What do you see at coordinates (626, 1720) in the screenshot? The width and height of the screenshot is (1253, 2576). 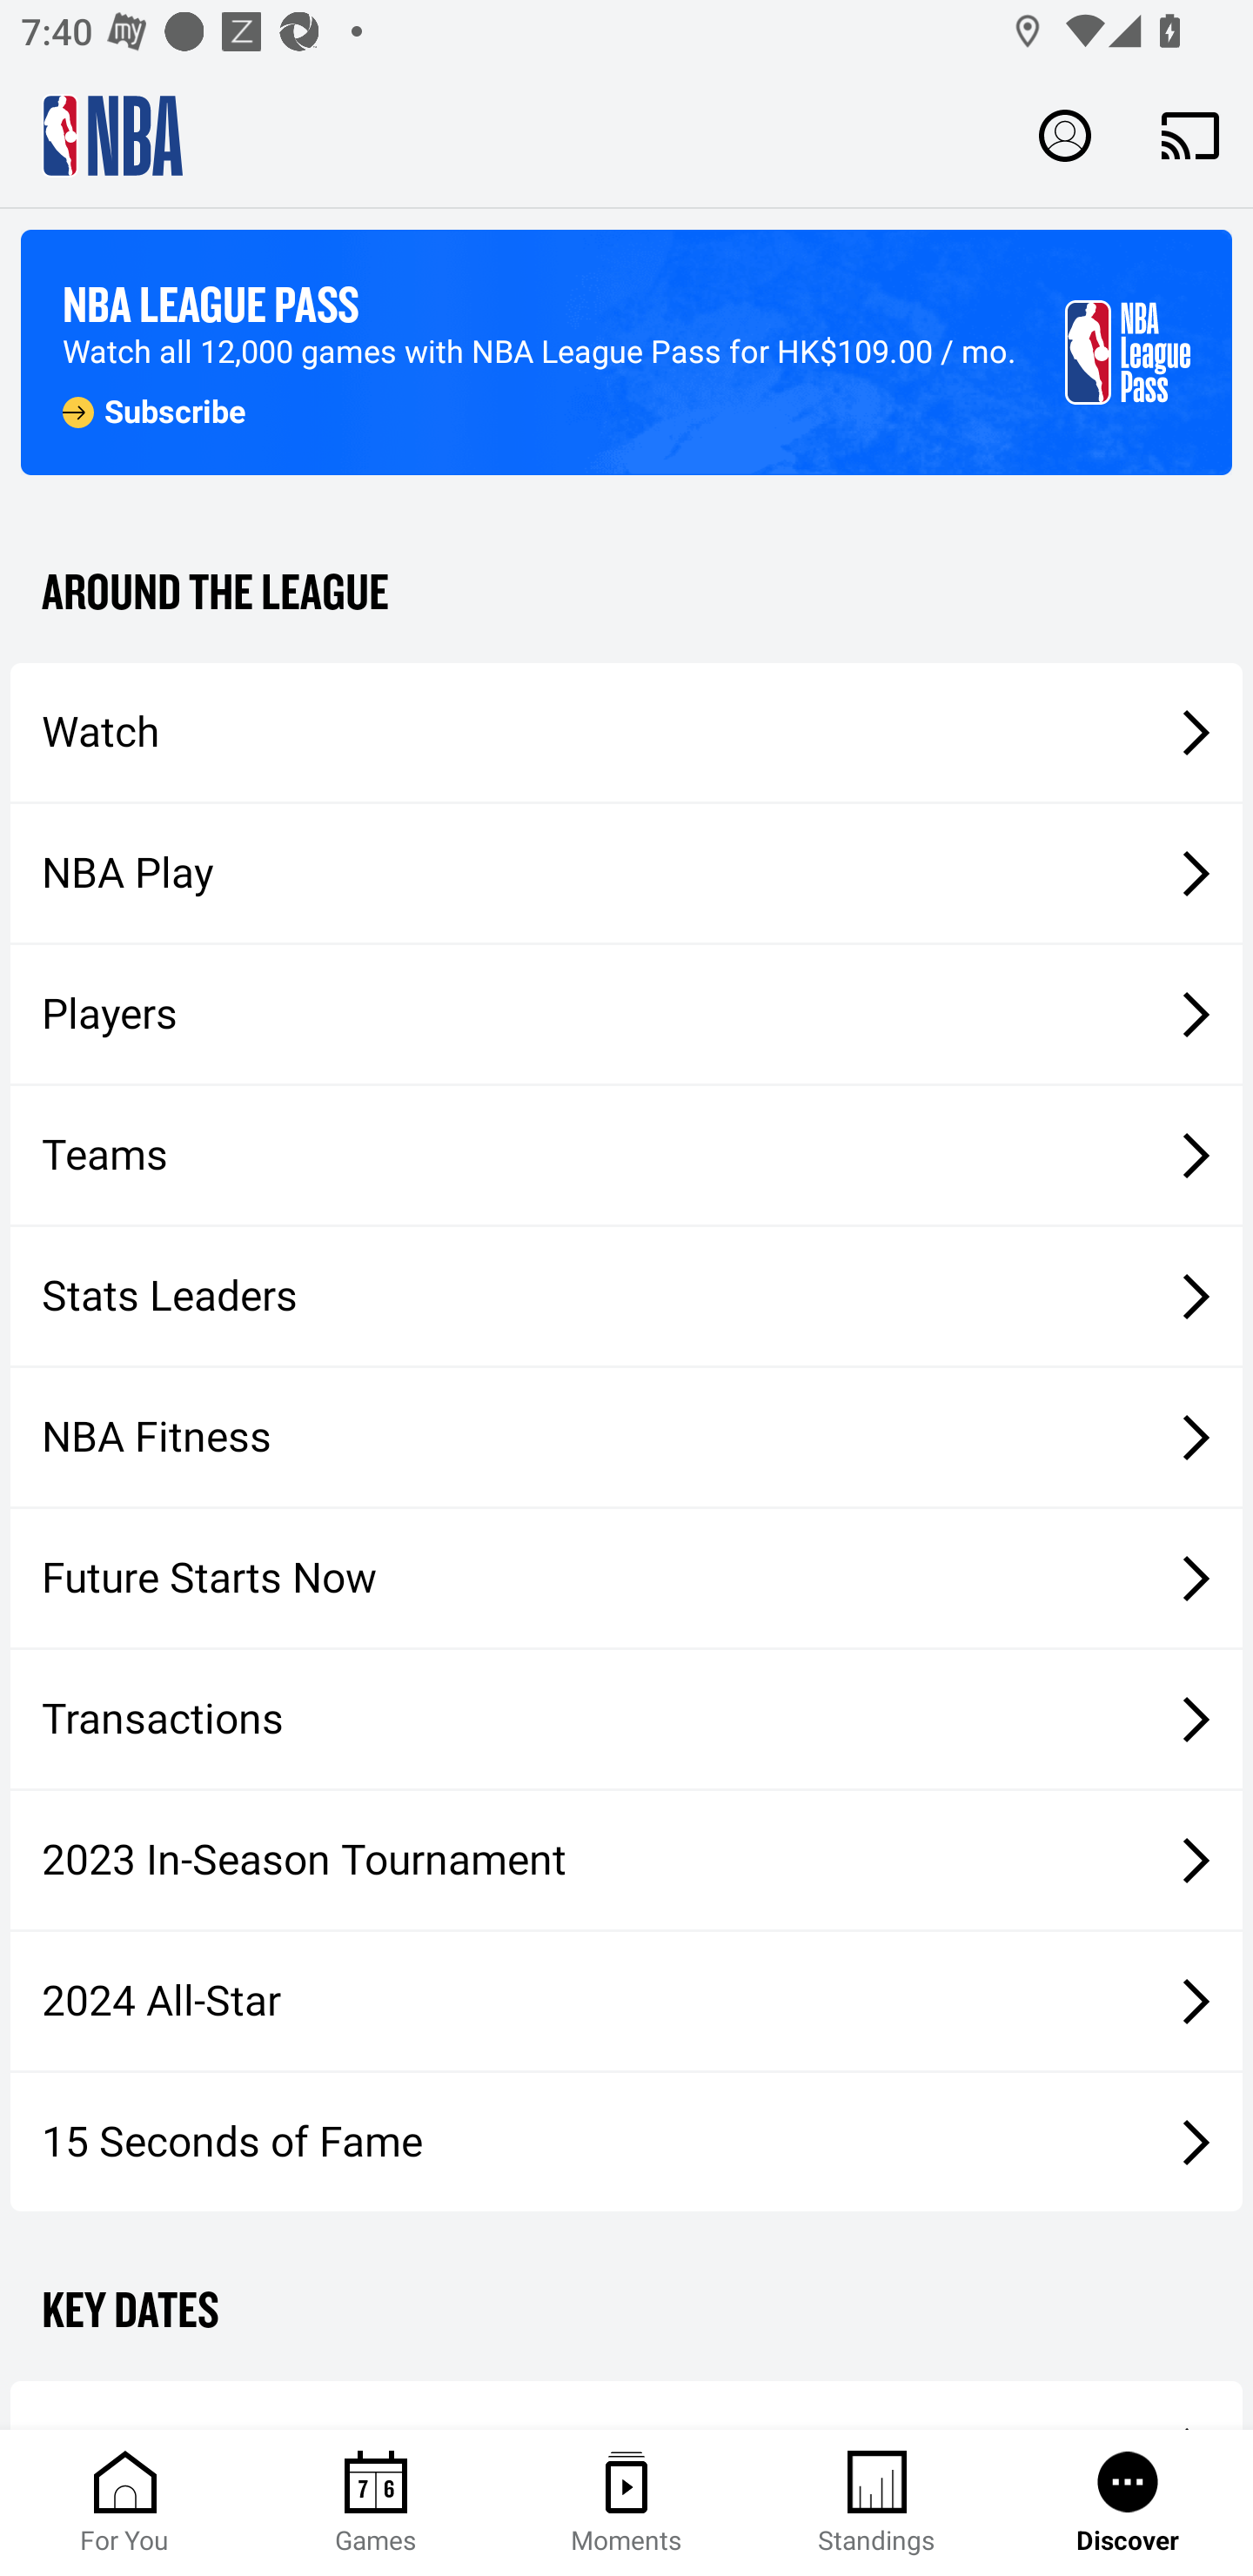 I see `Transactions` at bounding box center [626, 1720].